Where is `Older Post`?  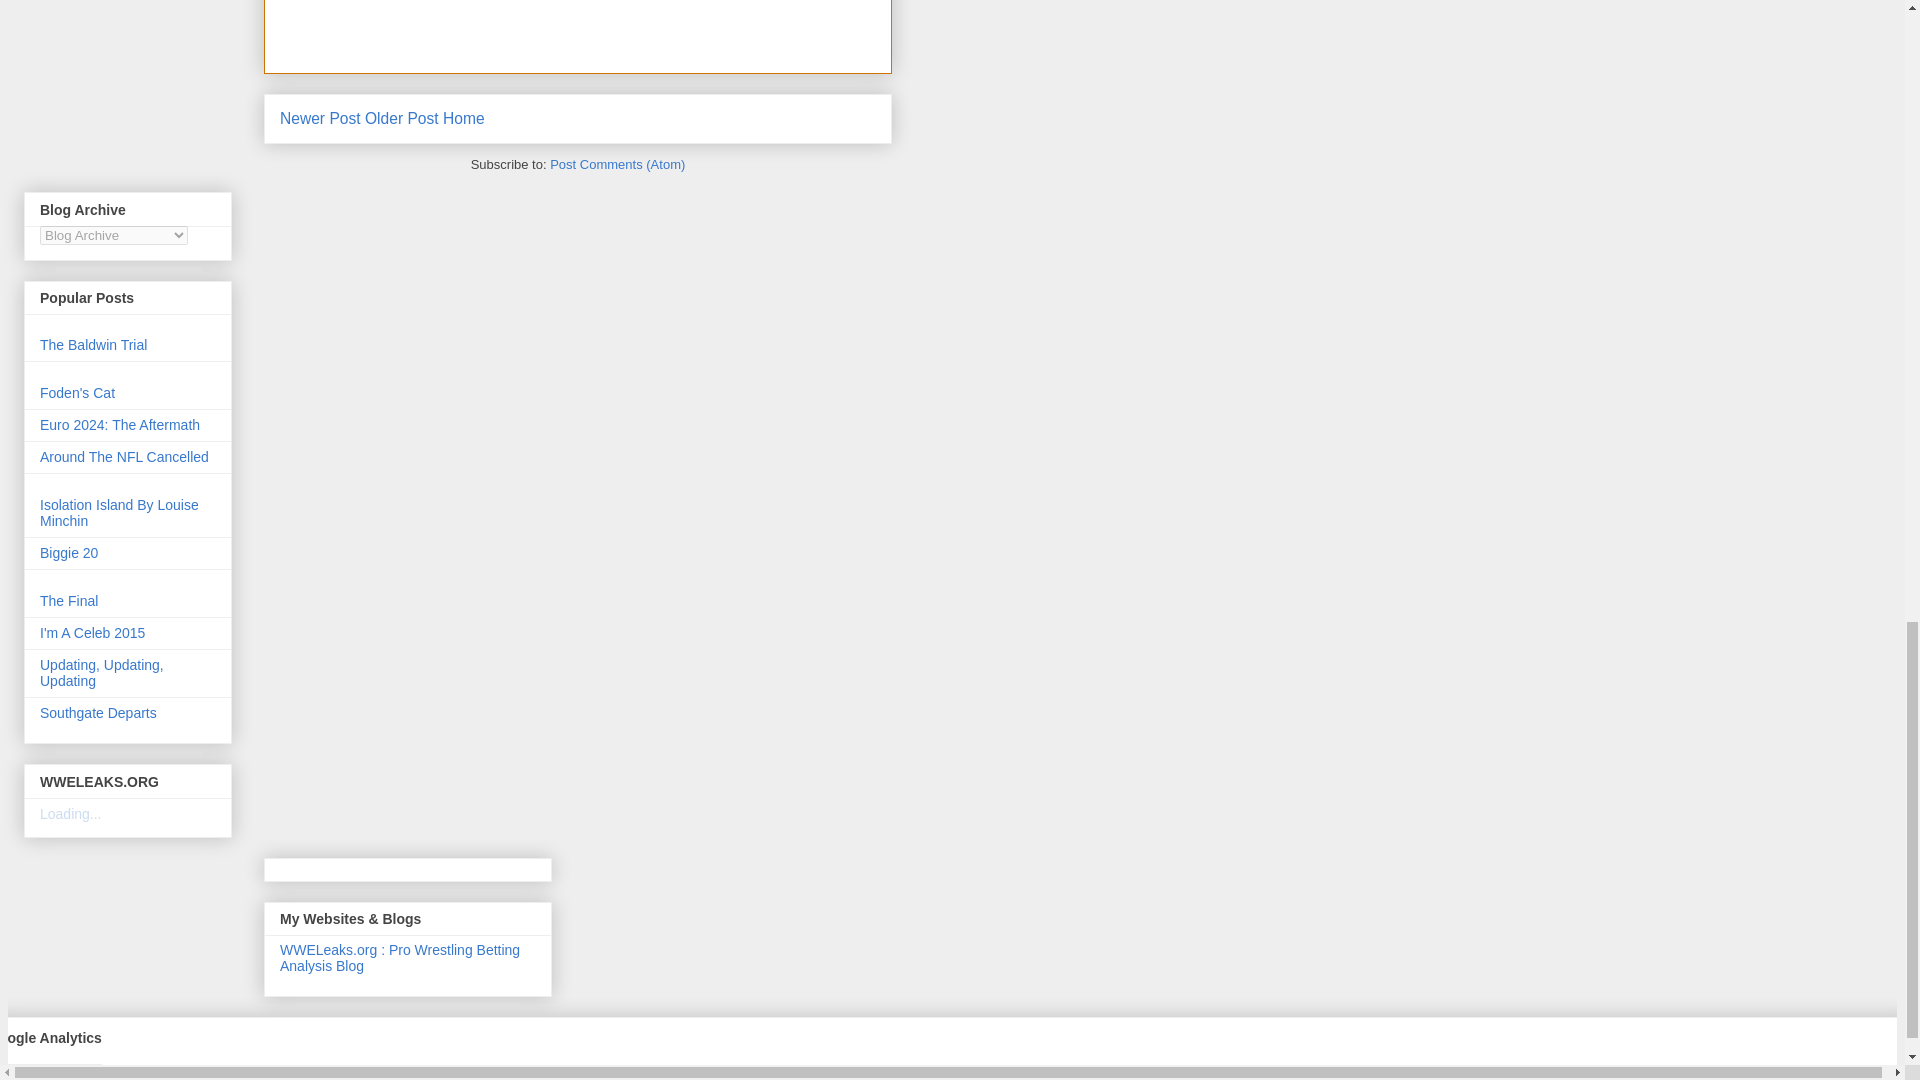
Older Post is located at coordinates (402, 118).